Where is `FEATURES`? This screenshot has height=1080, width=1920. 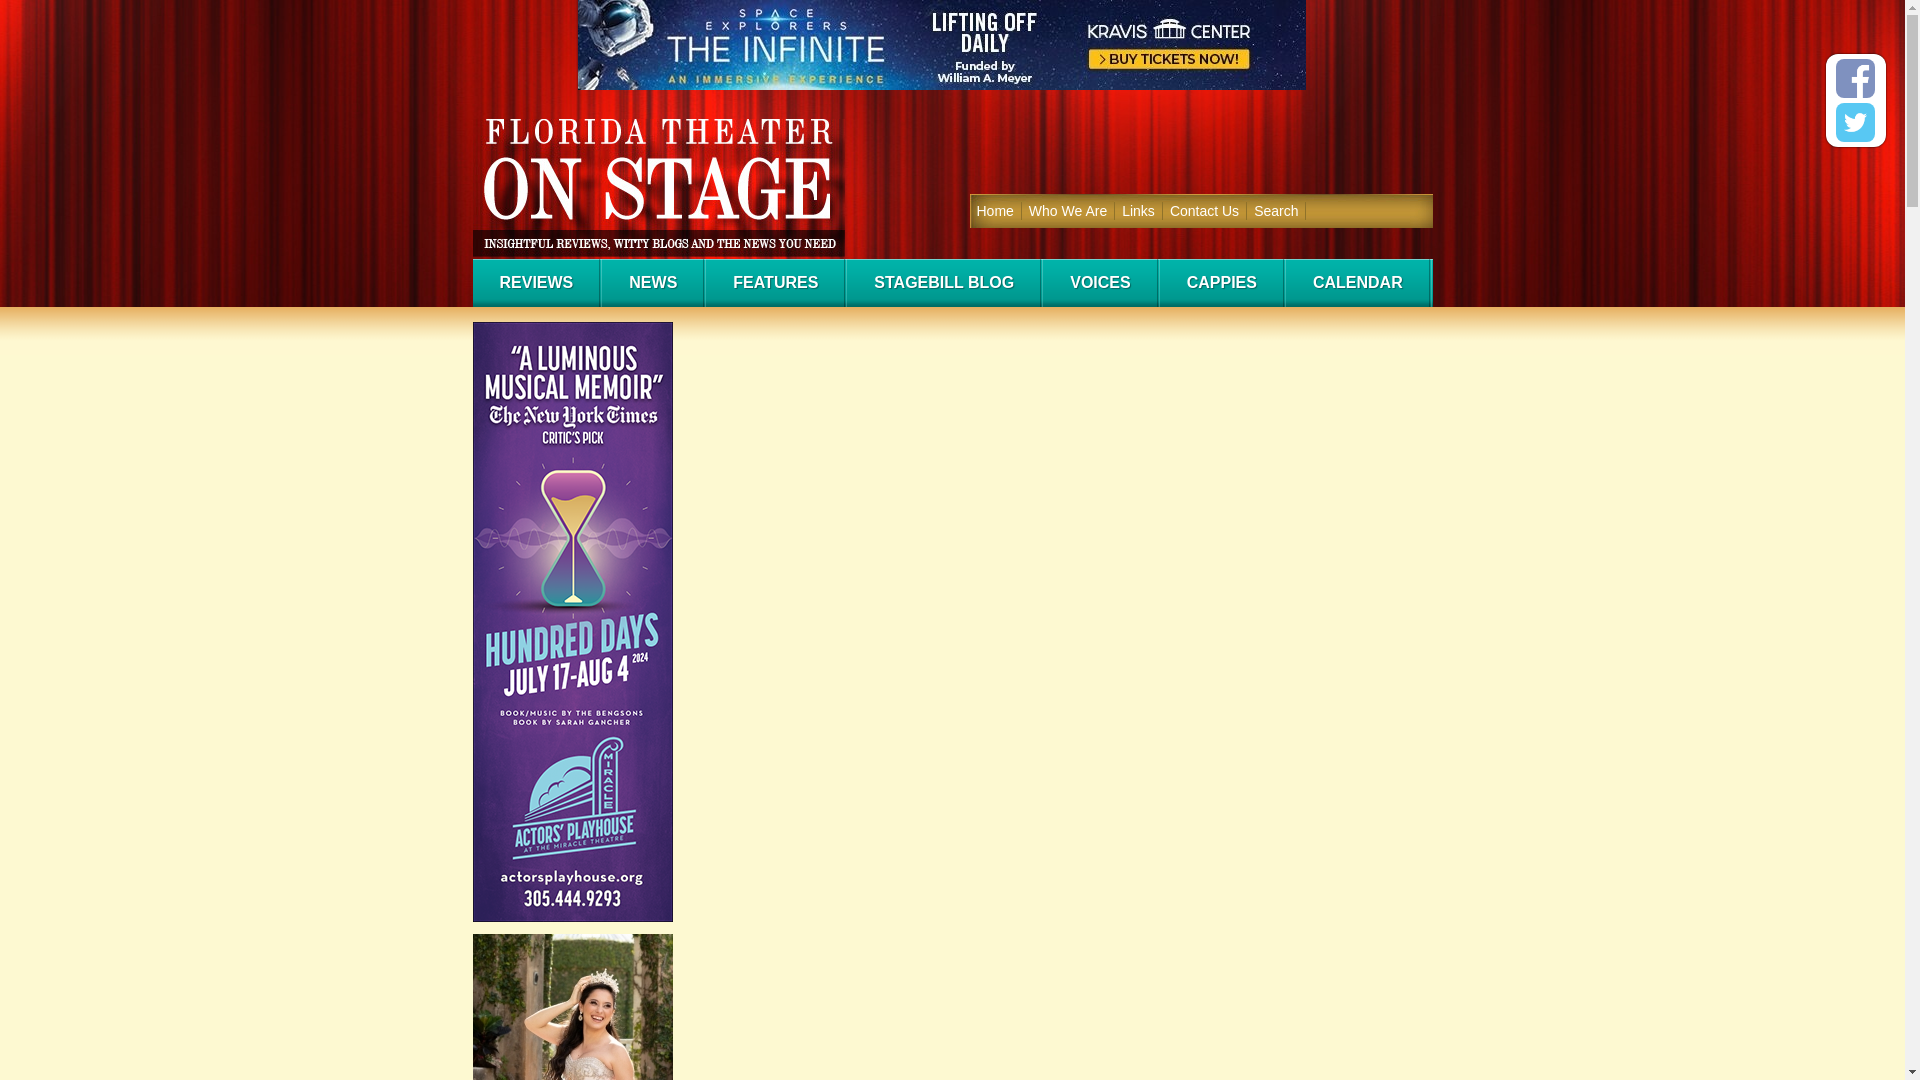
FEATURES is located at coordinates (775, 282).